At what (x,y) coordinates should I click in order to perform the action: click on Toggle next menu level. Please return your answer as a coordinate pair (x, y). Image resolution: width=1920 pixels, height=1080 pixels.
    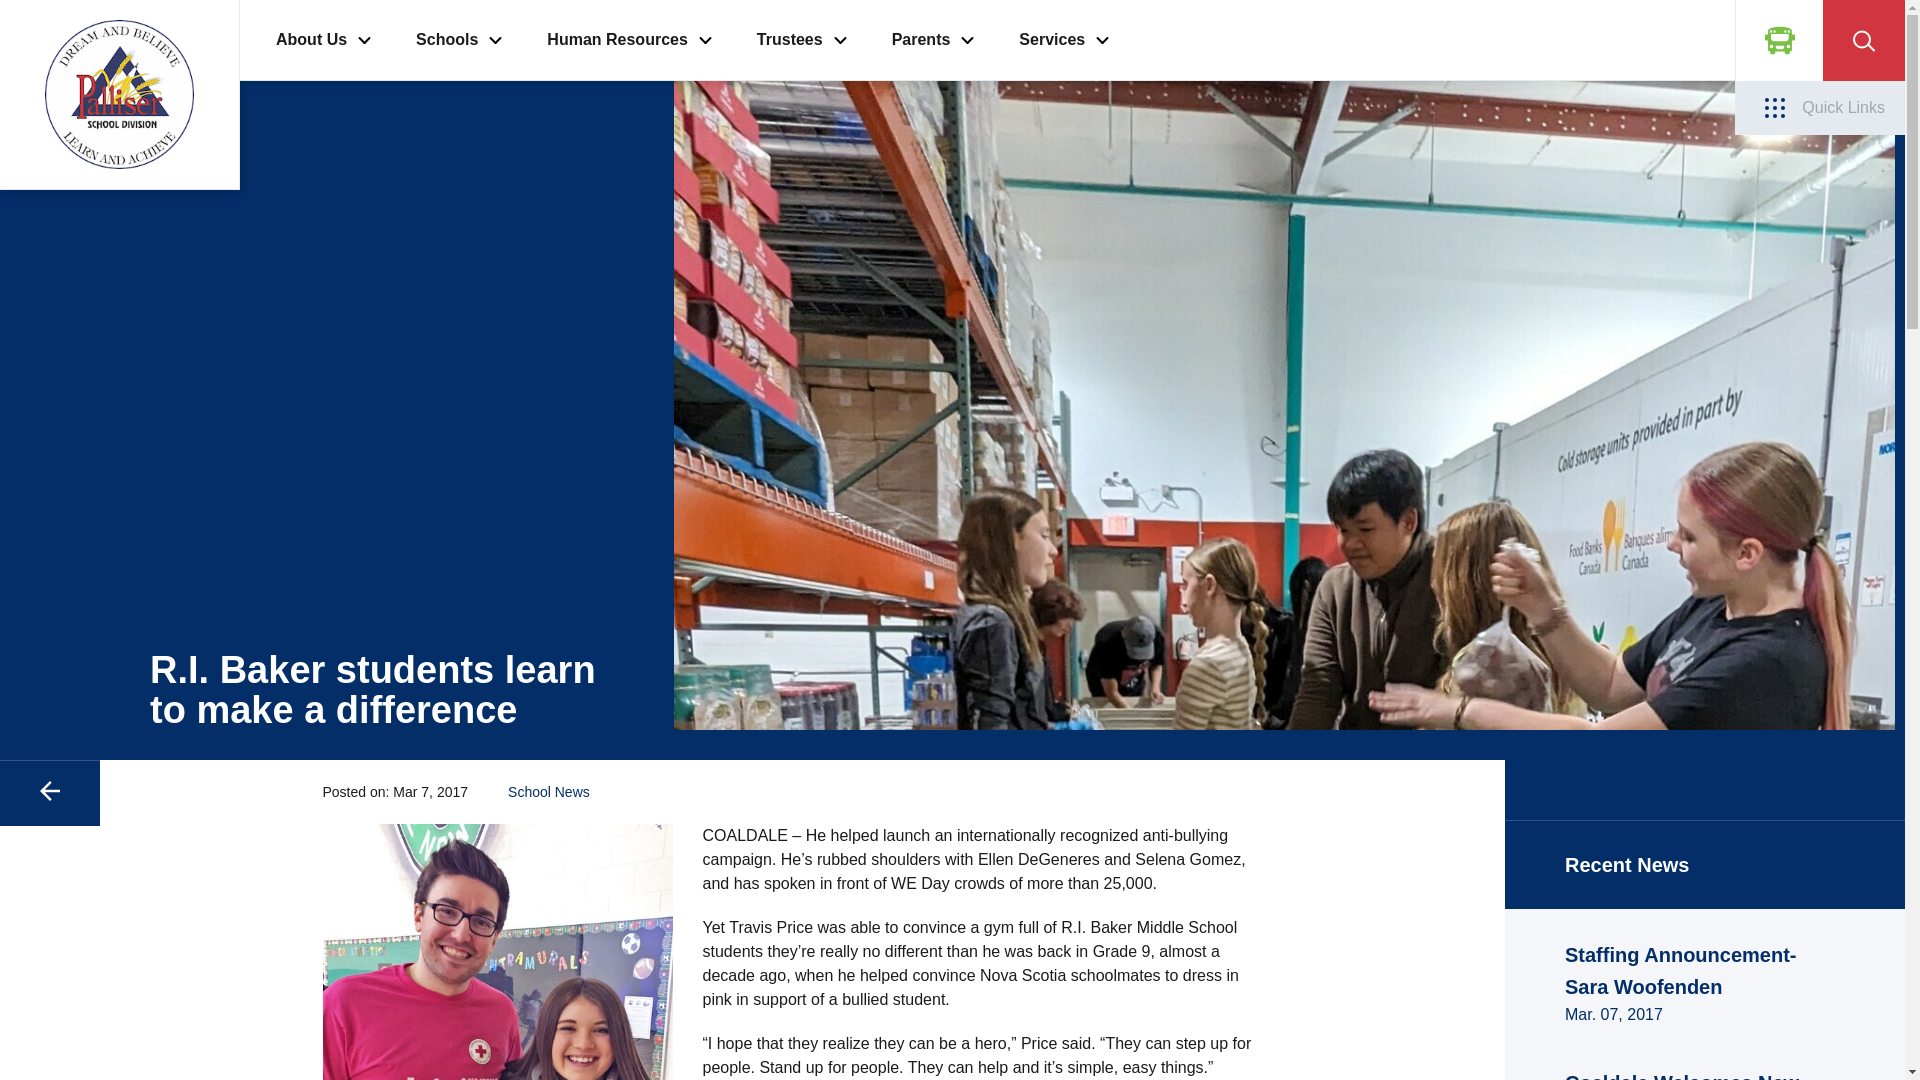
    Looking at the image, I should click on (840, 39).